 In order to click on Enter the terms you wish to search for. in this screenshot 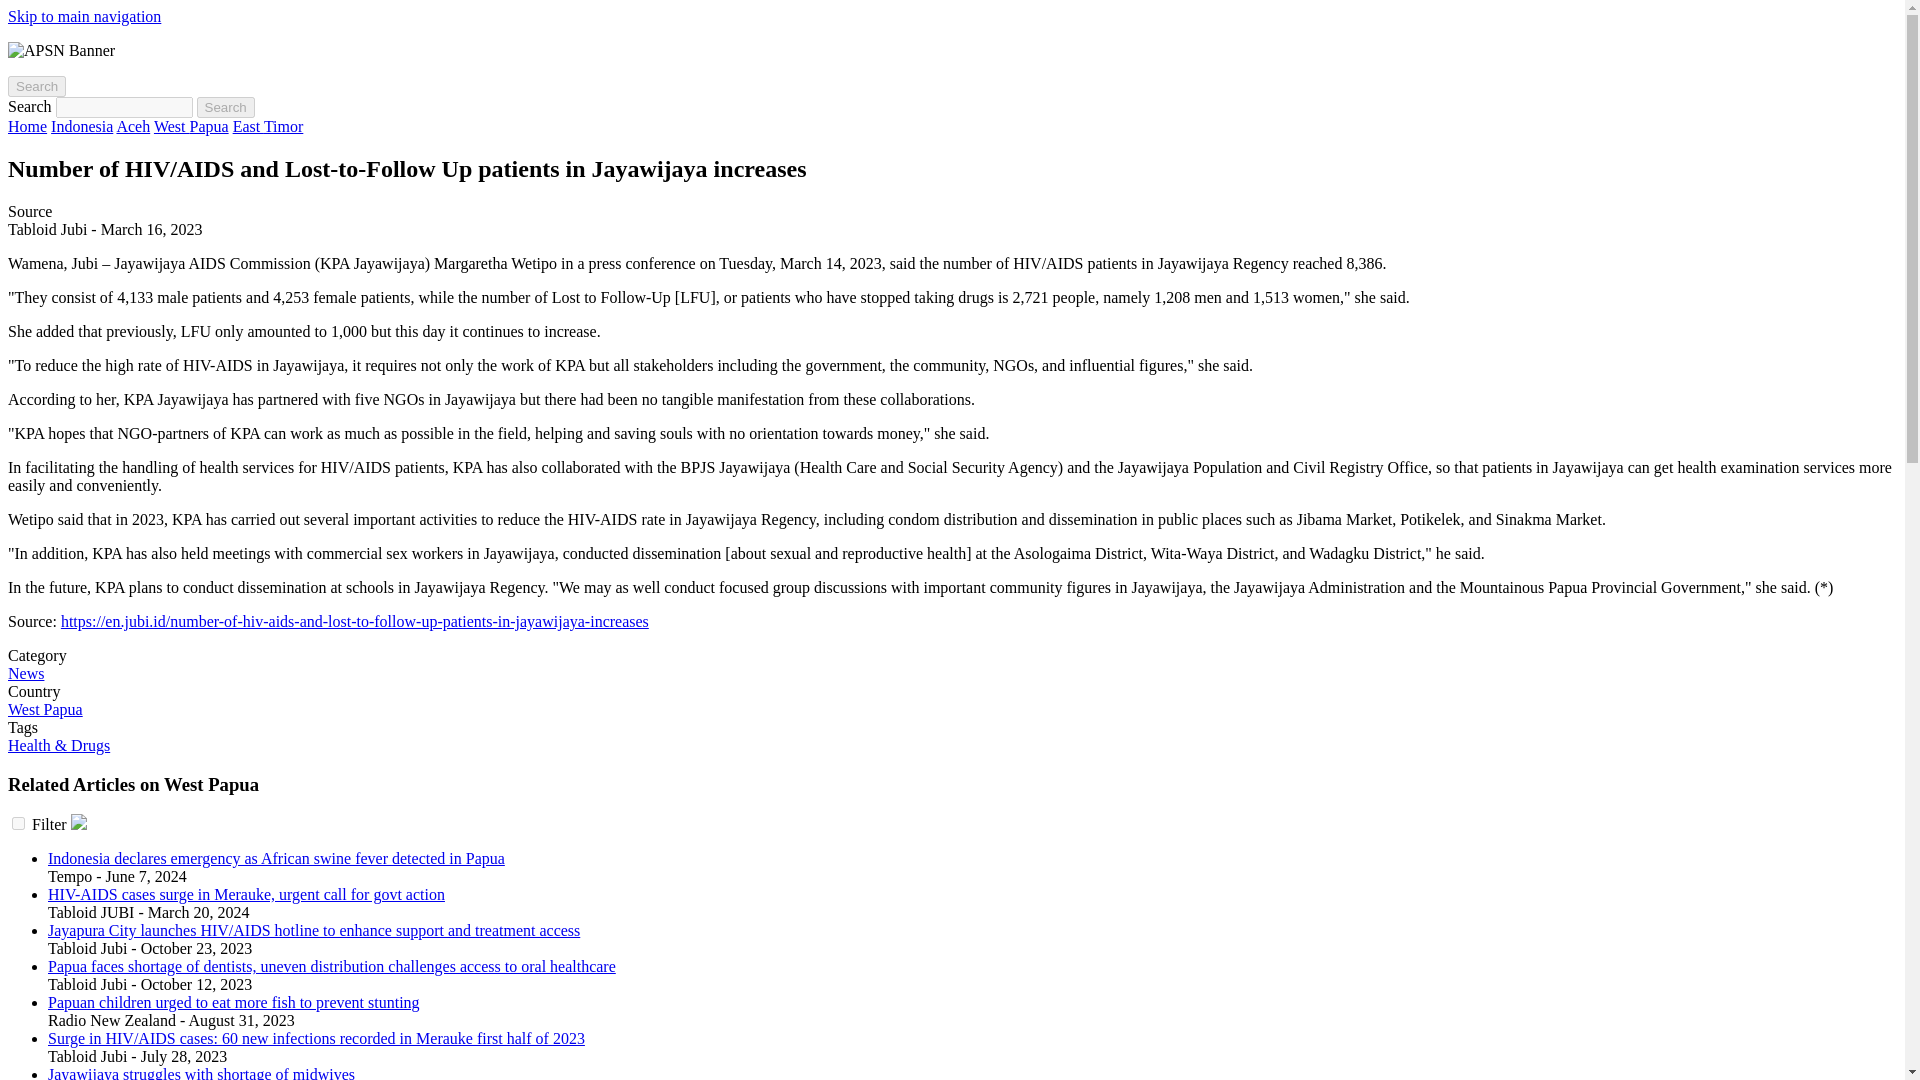, I will do `click(124, 107)`.